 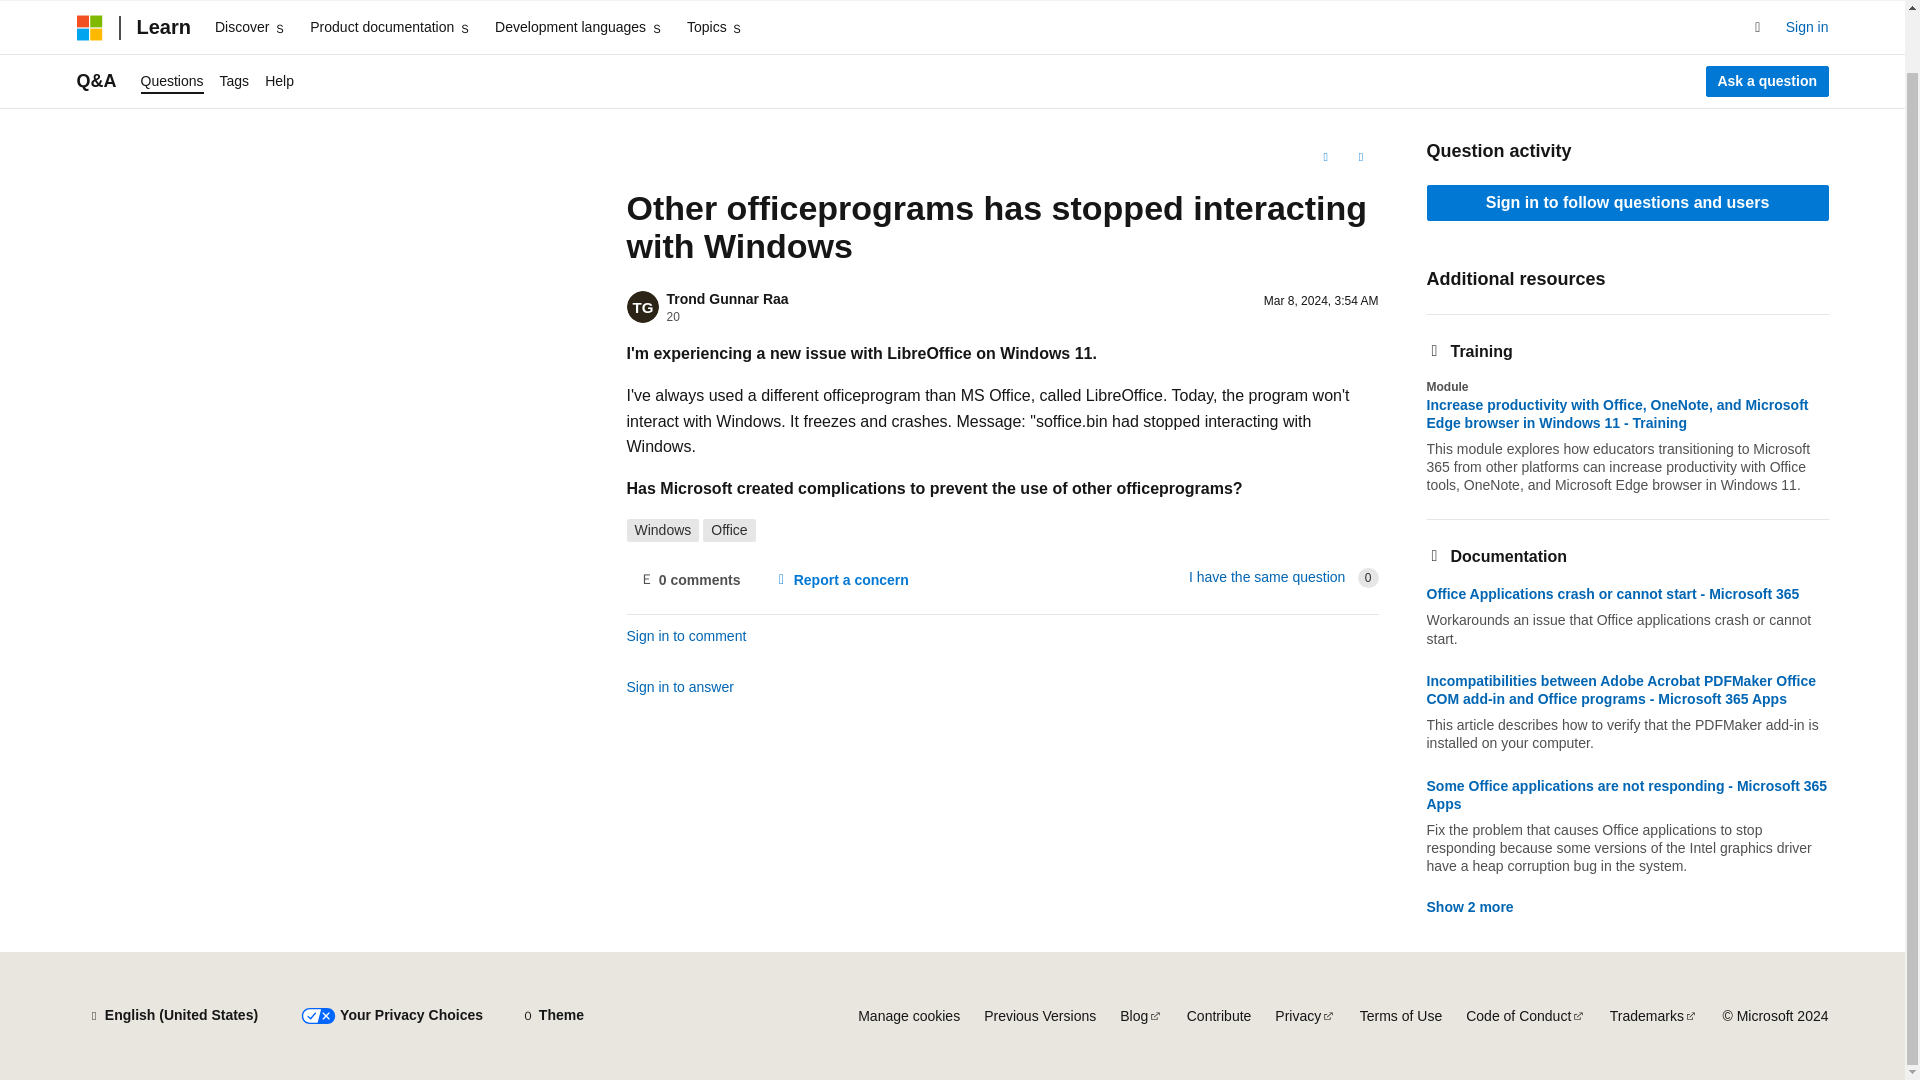 What do you see at coordinates (716, 28) in the screenshot?
I see `Topics` at bounding box center [716, 28].